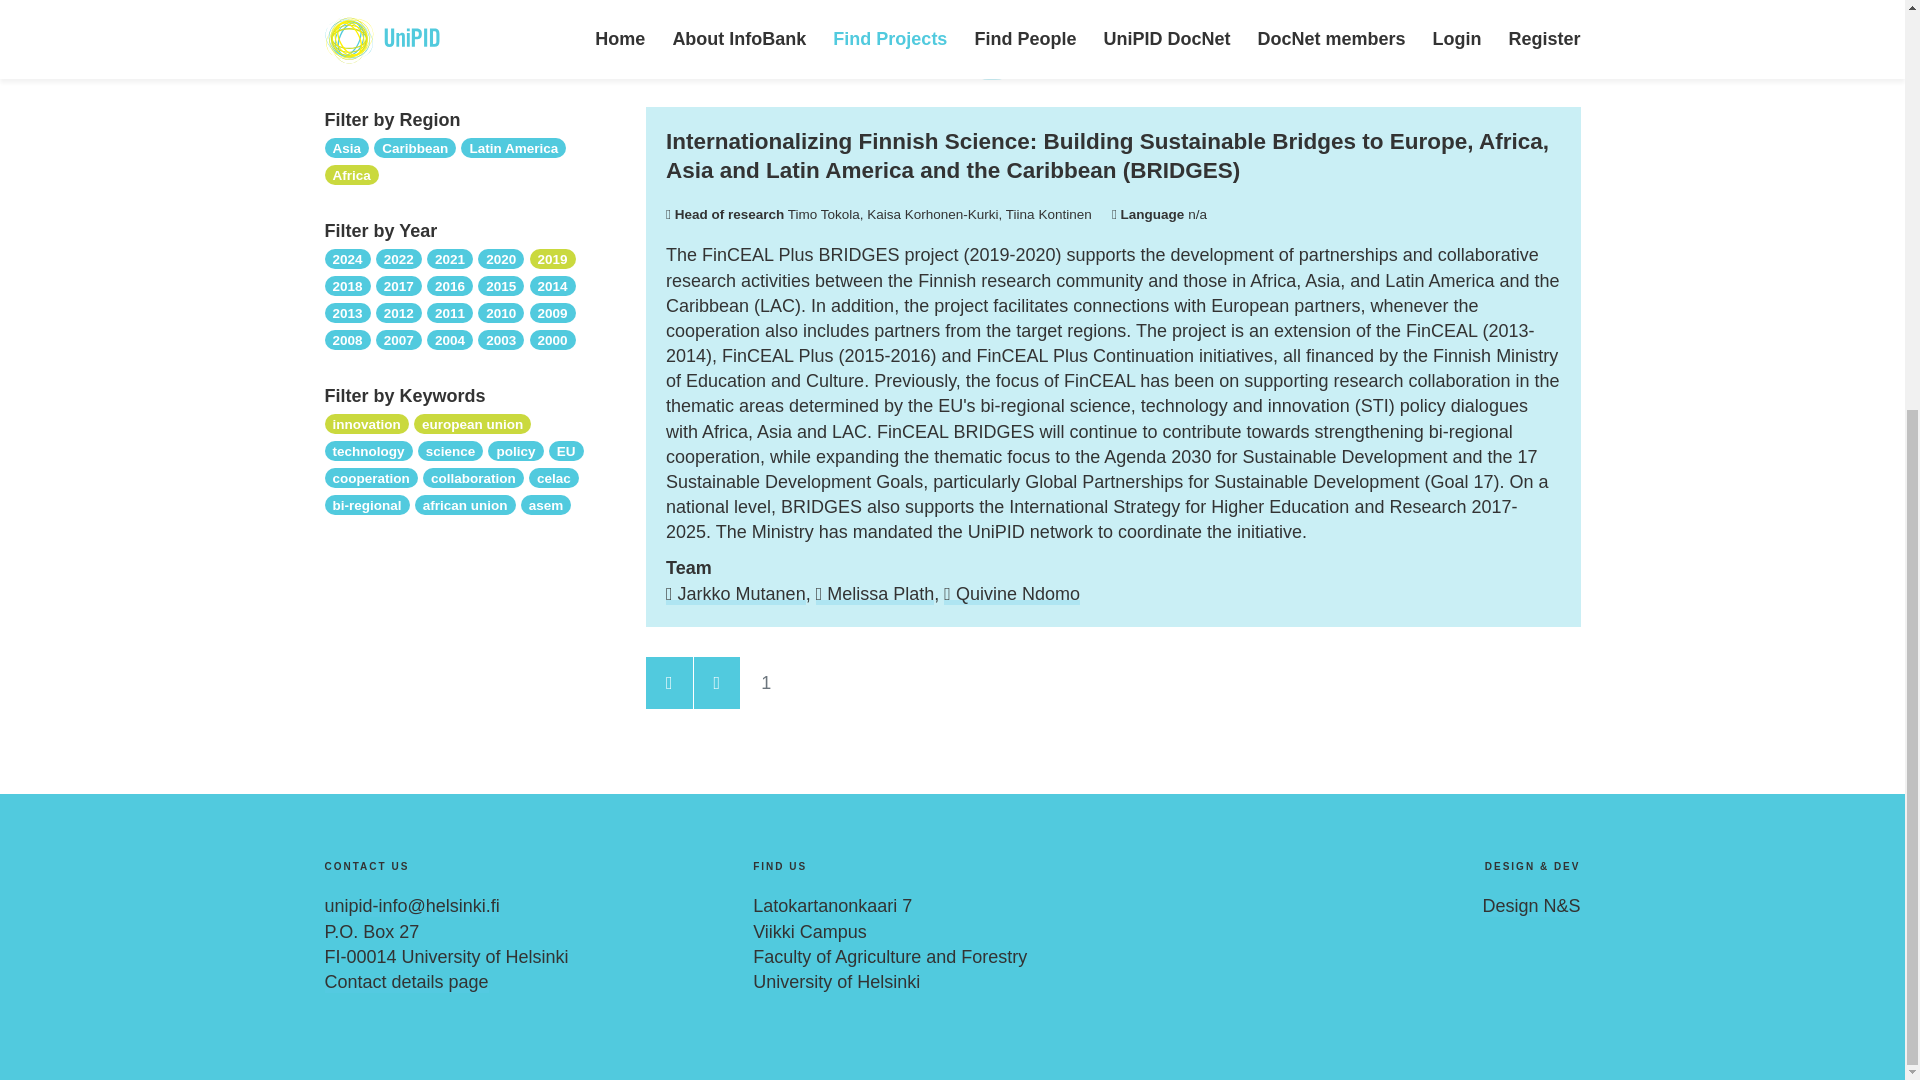  I want to click on 2013, so click(347, 312).